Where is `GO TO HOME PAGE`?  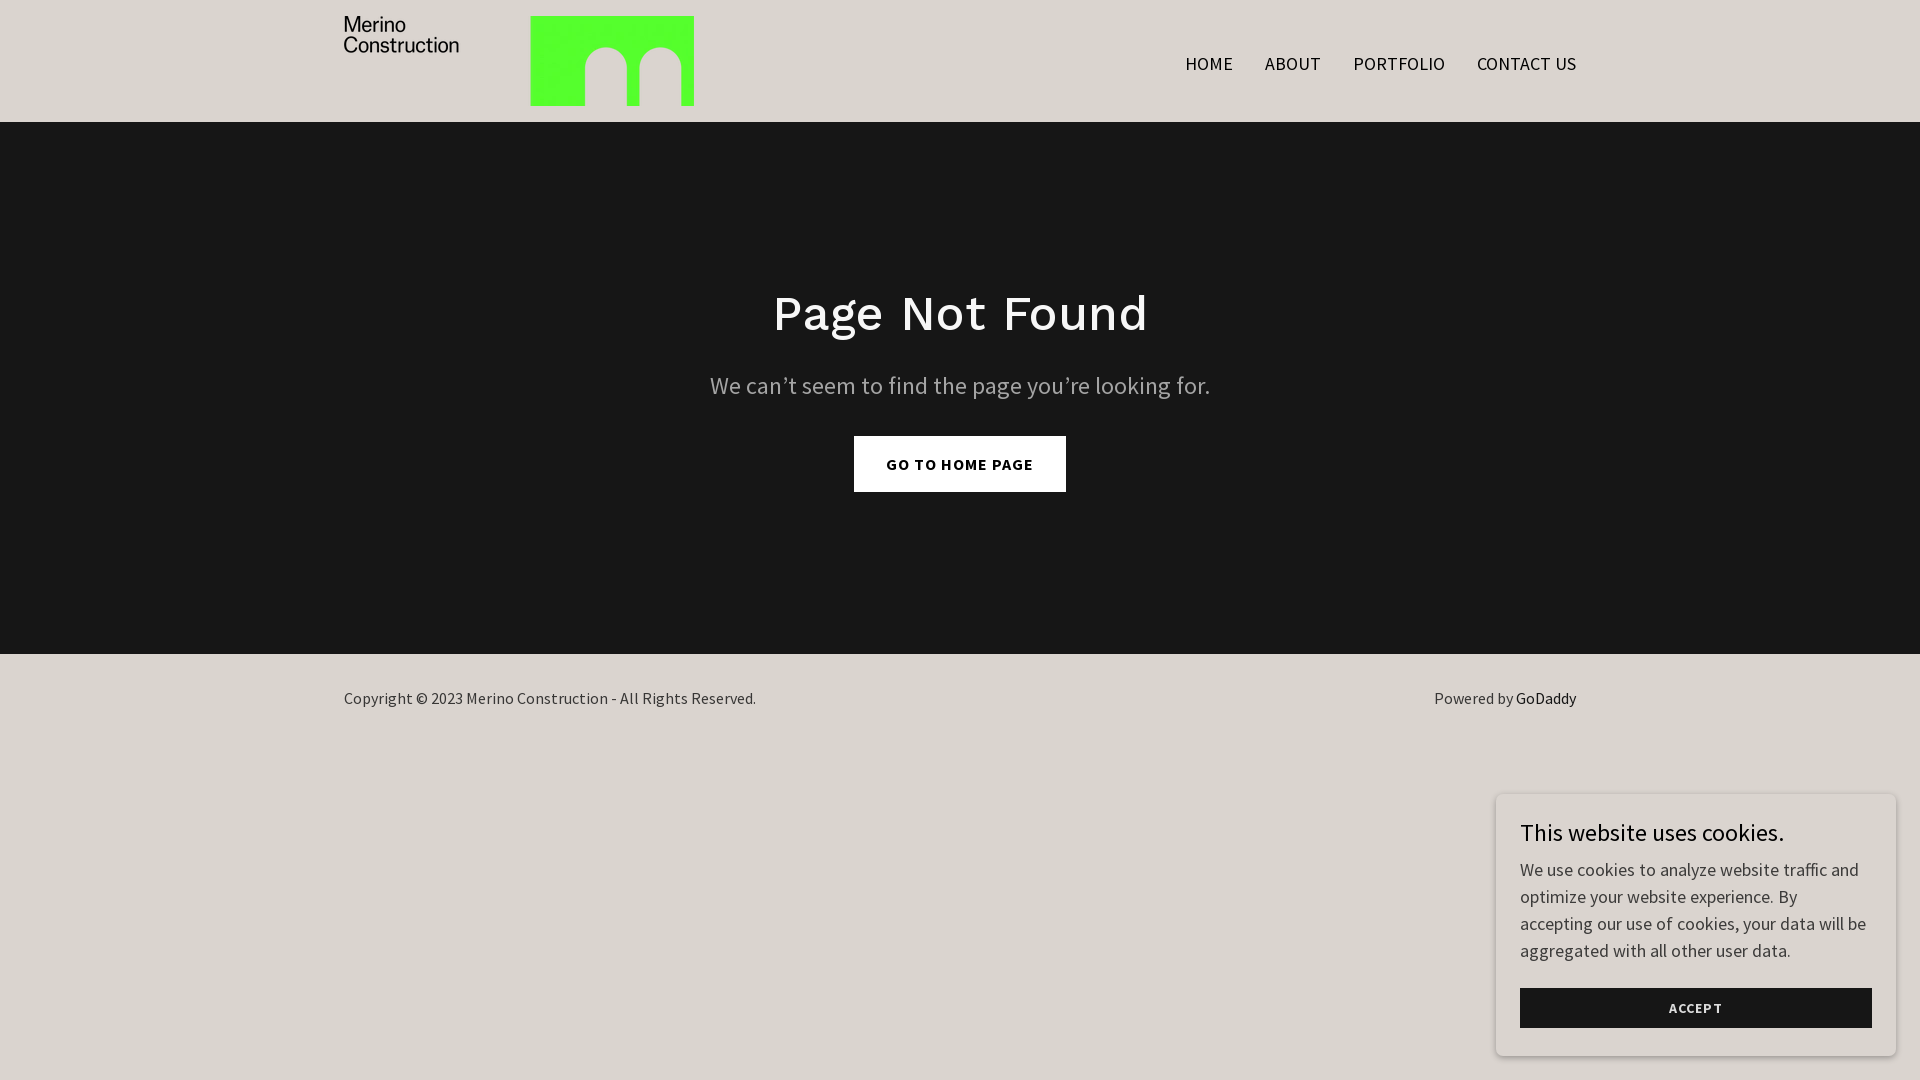 GO TO HOME PAGE is located at coordinates (960, 464).